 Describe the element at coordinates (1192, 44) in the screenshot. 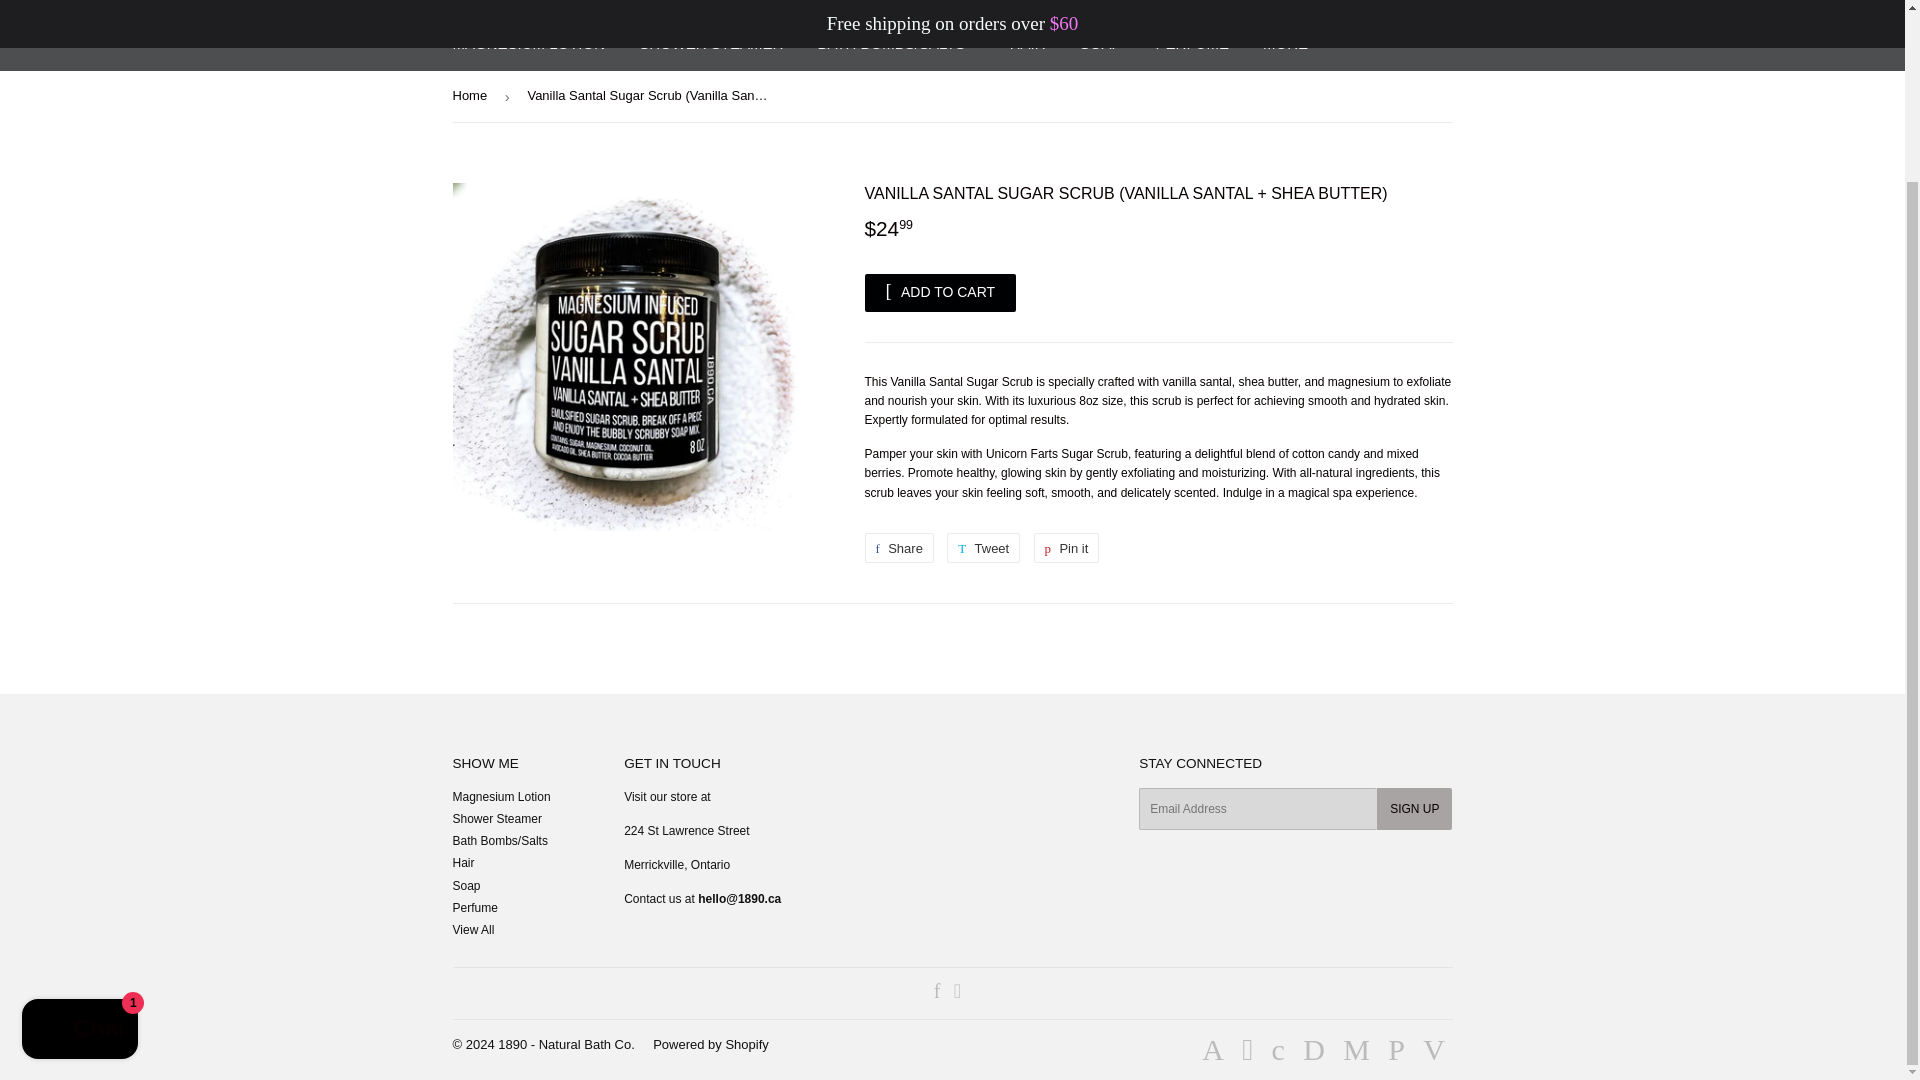

I see `Share on Facebook` at that location.